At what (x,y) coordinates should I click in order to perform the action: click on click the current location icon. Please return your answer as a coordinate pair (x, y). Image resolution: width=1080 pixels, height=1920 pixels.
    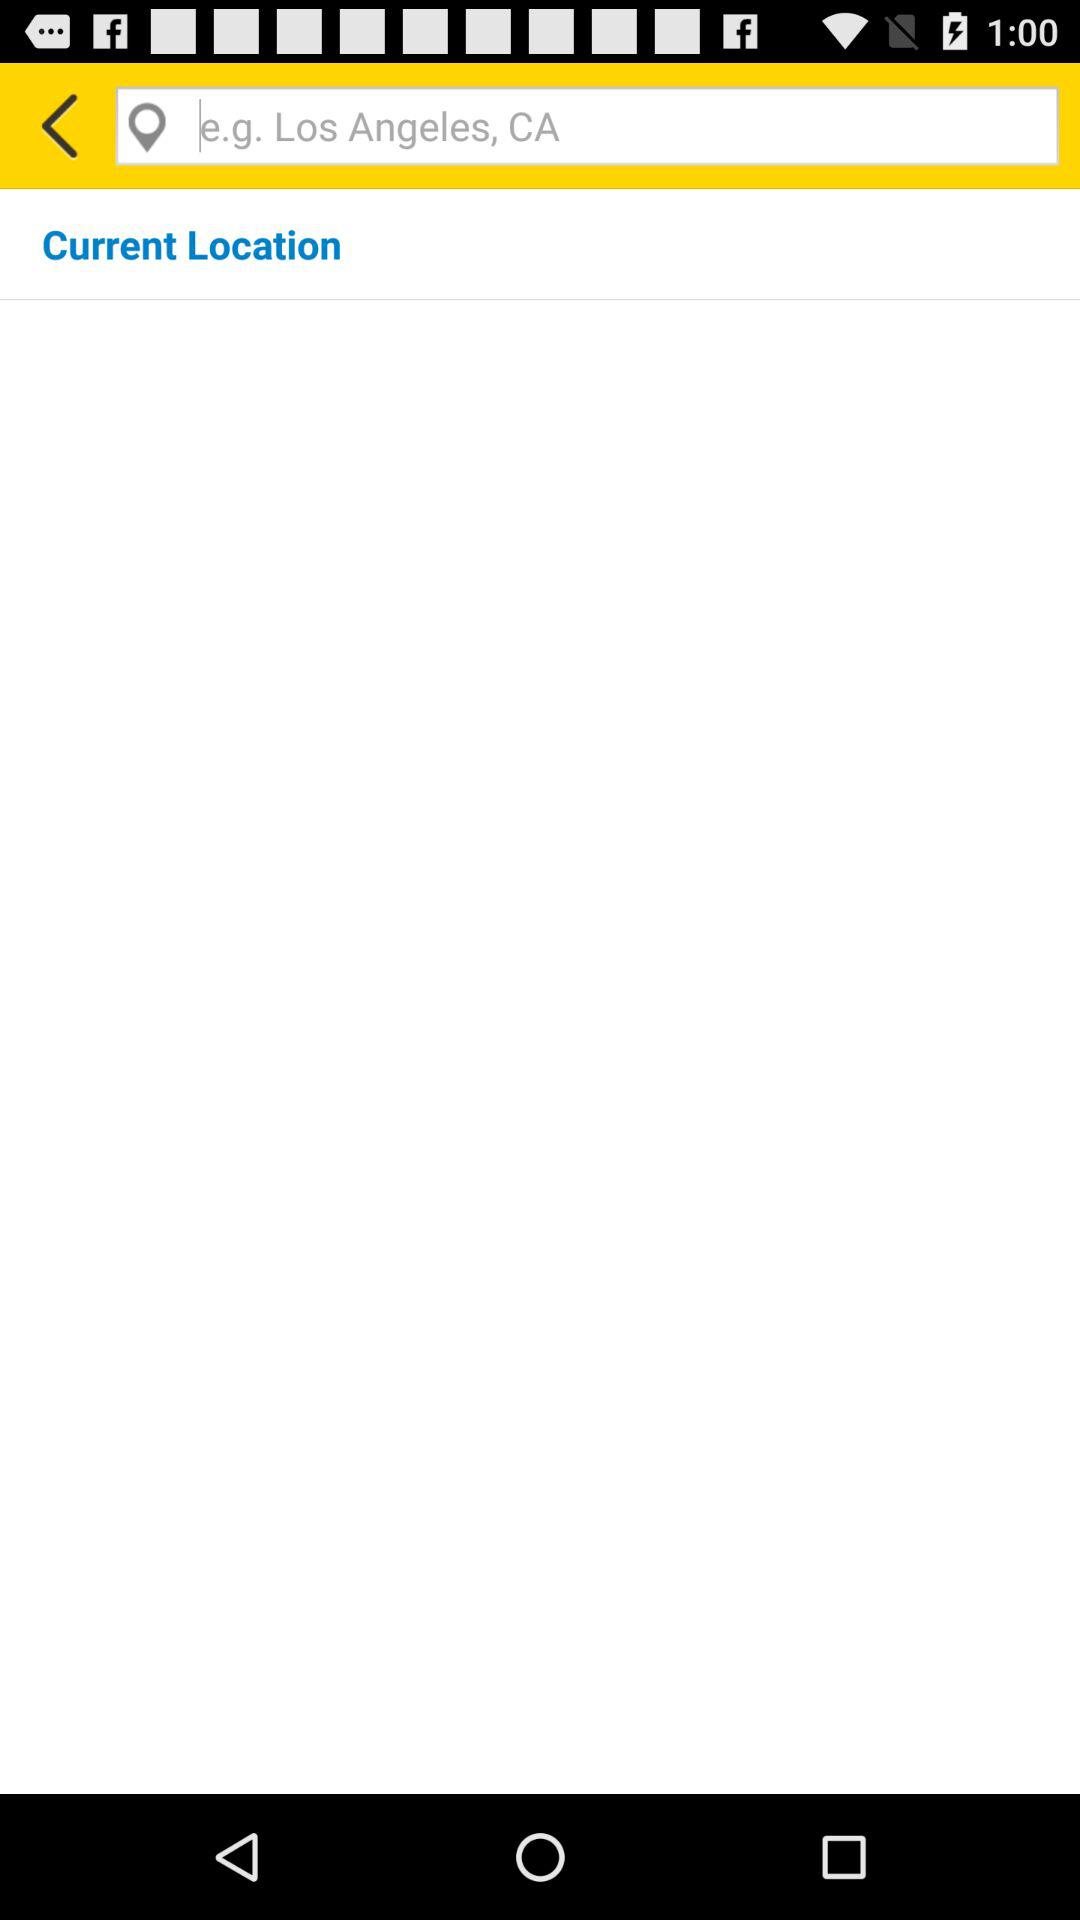
    Looking at the image, I should click on (192, 244).